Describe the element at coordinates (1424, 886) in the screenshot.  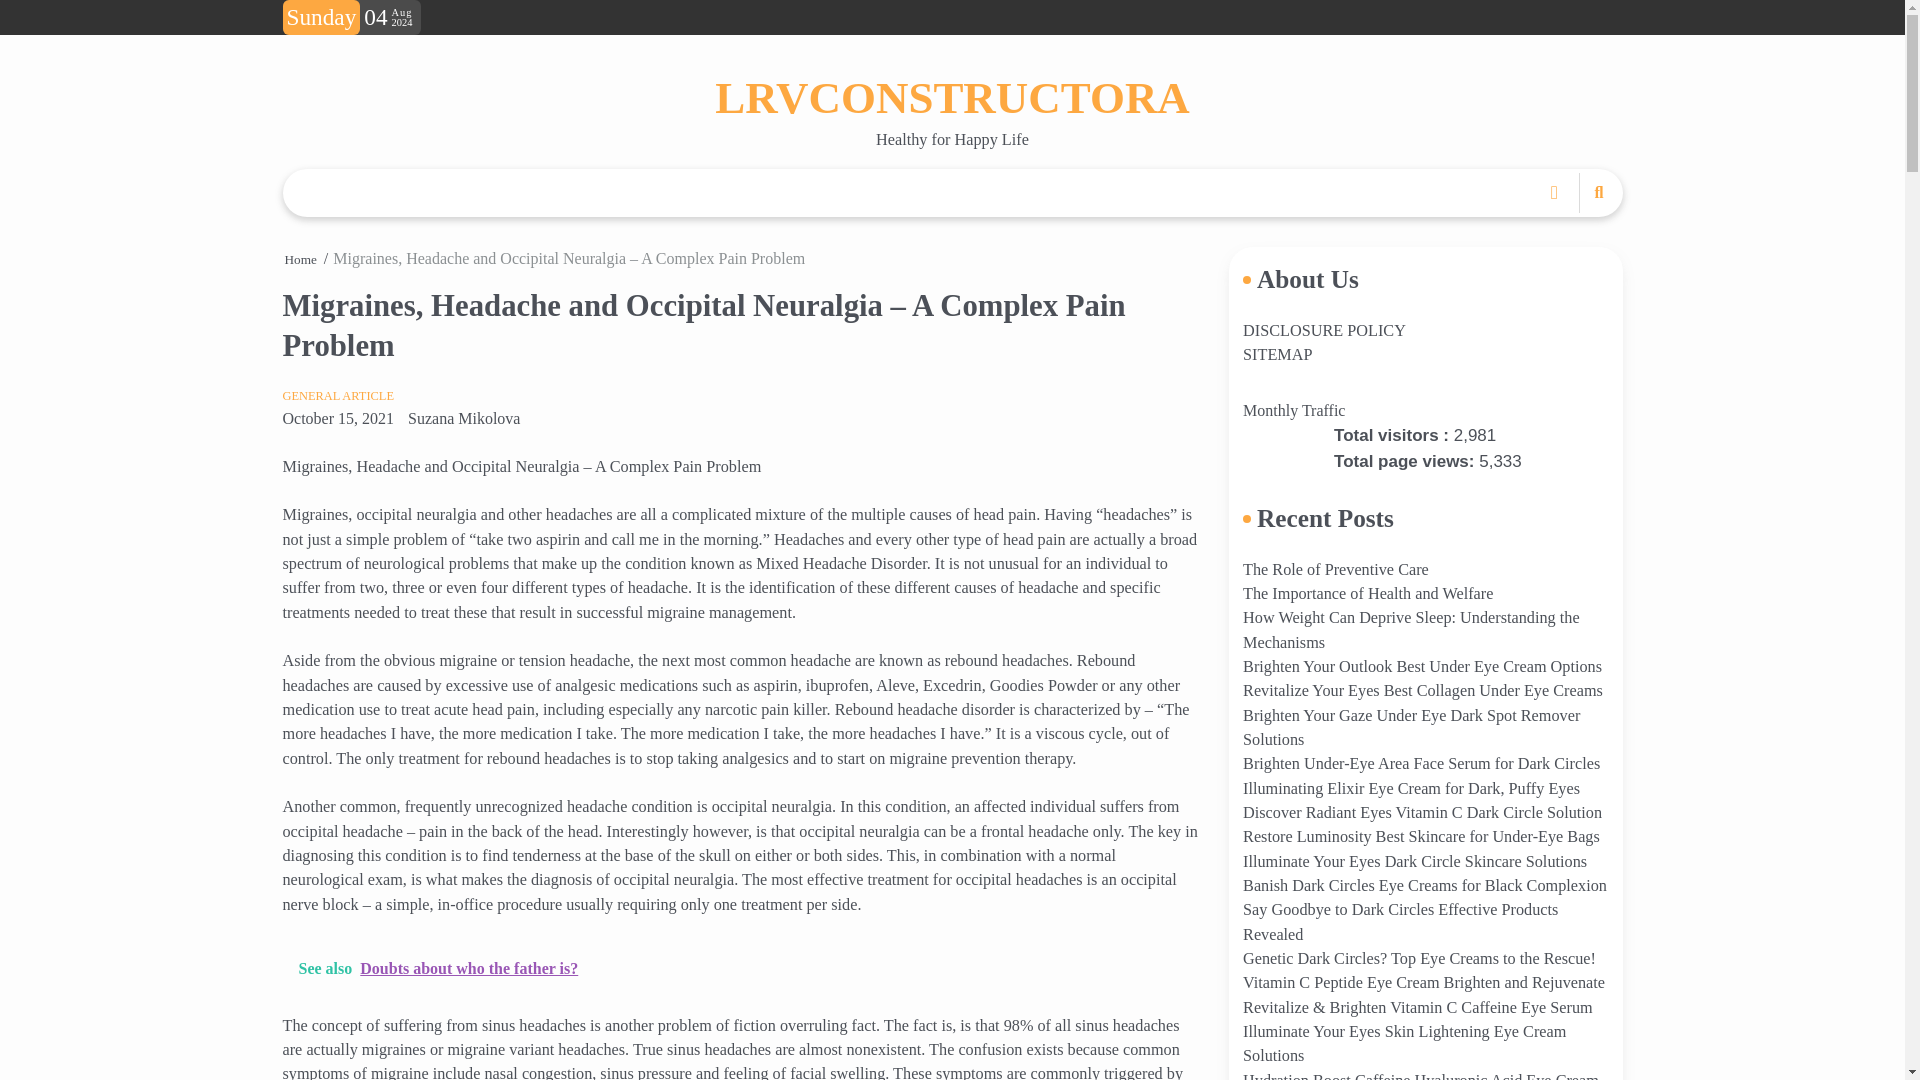
I see `Banish Dark Circles Eye Creams for Black Complexion` at that location.